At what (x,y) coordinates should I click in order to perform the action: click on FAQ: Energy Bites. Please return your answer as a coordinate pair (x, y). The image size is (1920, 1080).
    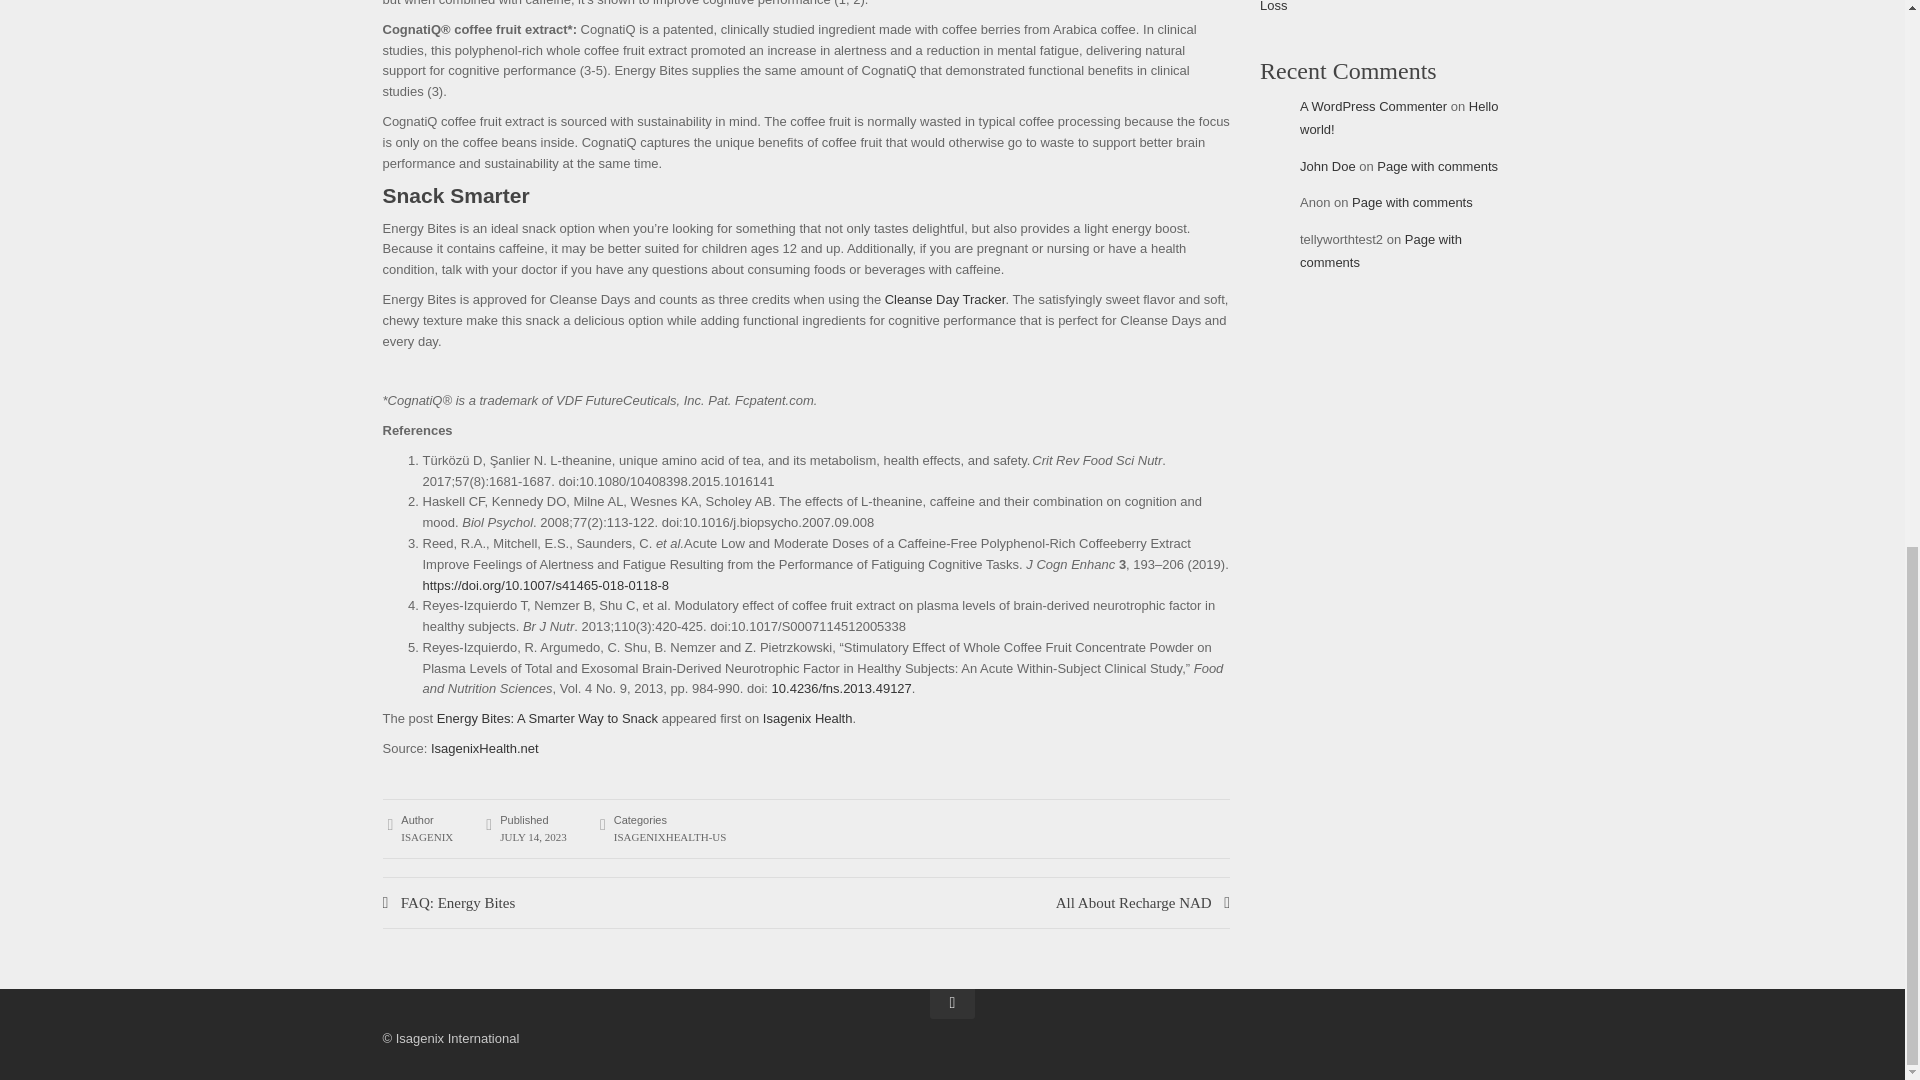
    Looking at the image, I should click on (594, 902).